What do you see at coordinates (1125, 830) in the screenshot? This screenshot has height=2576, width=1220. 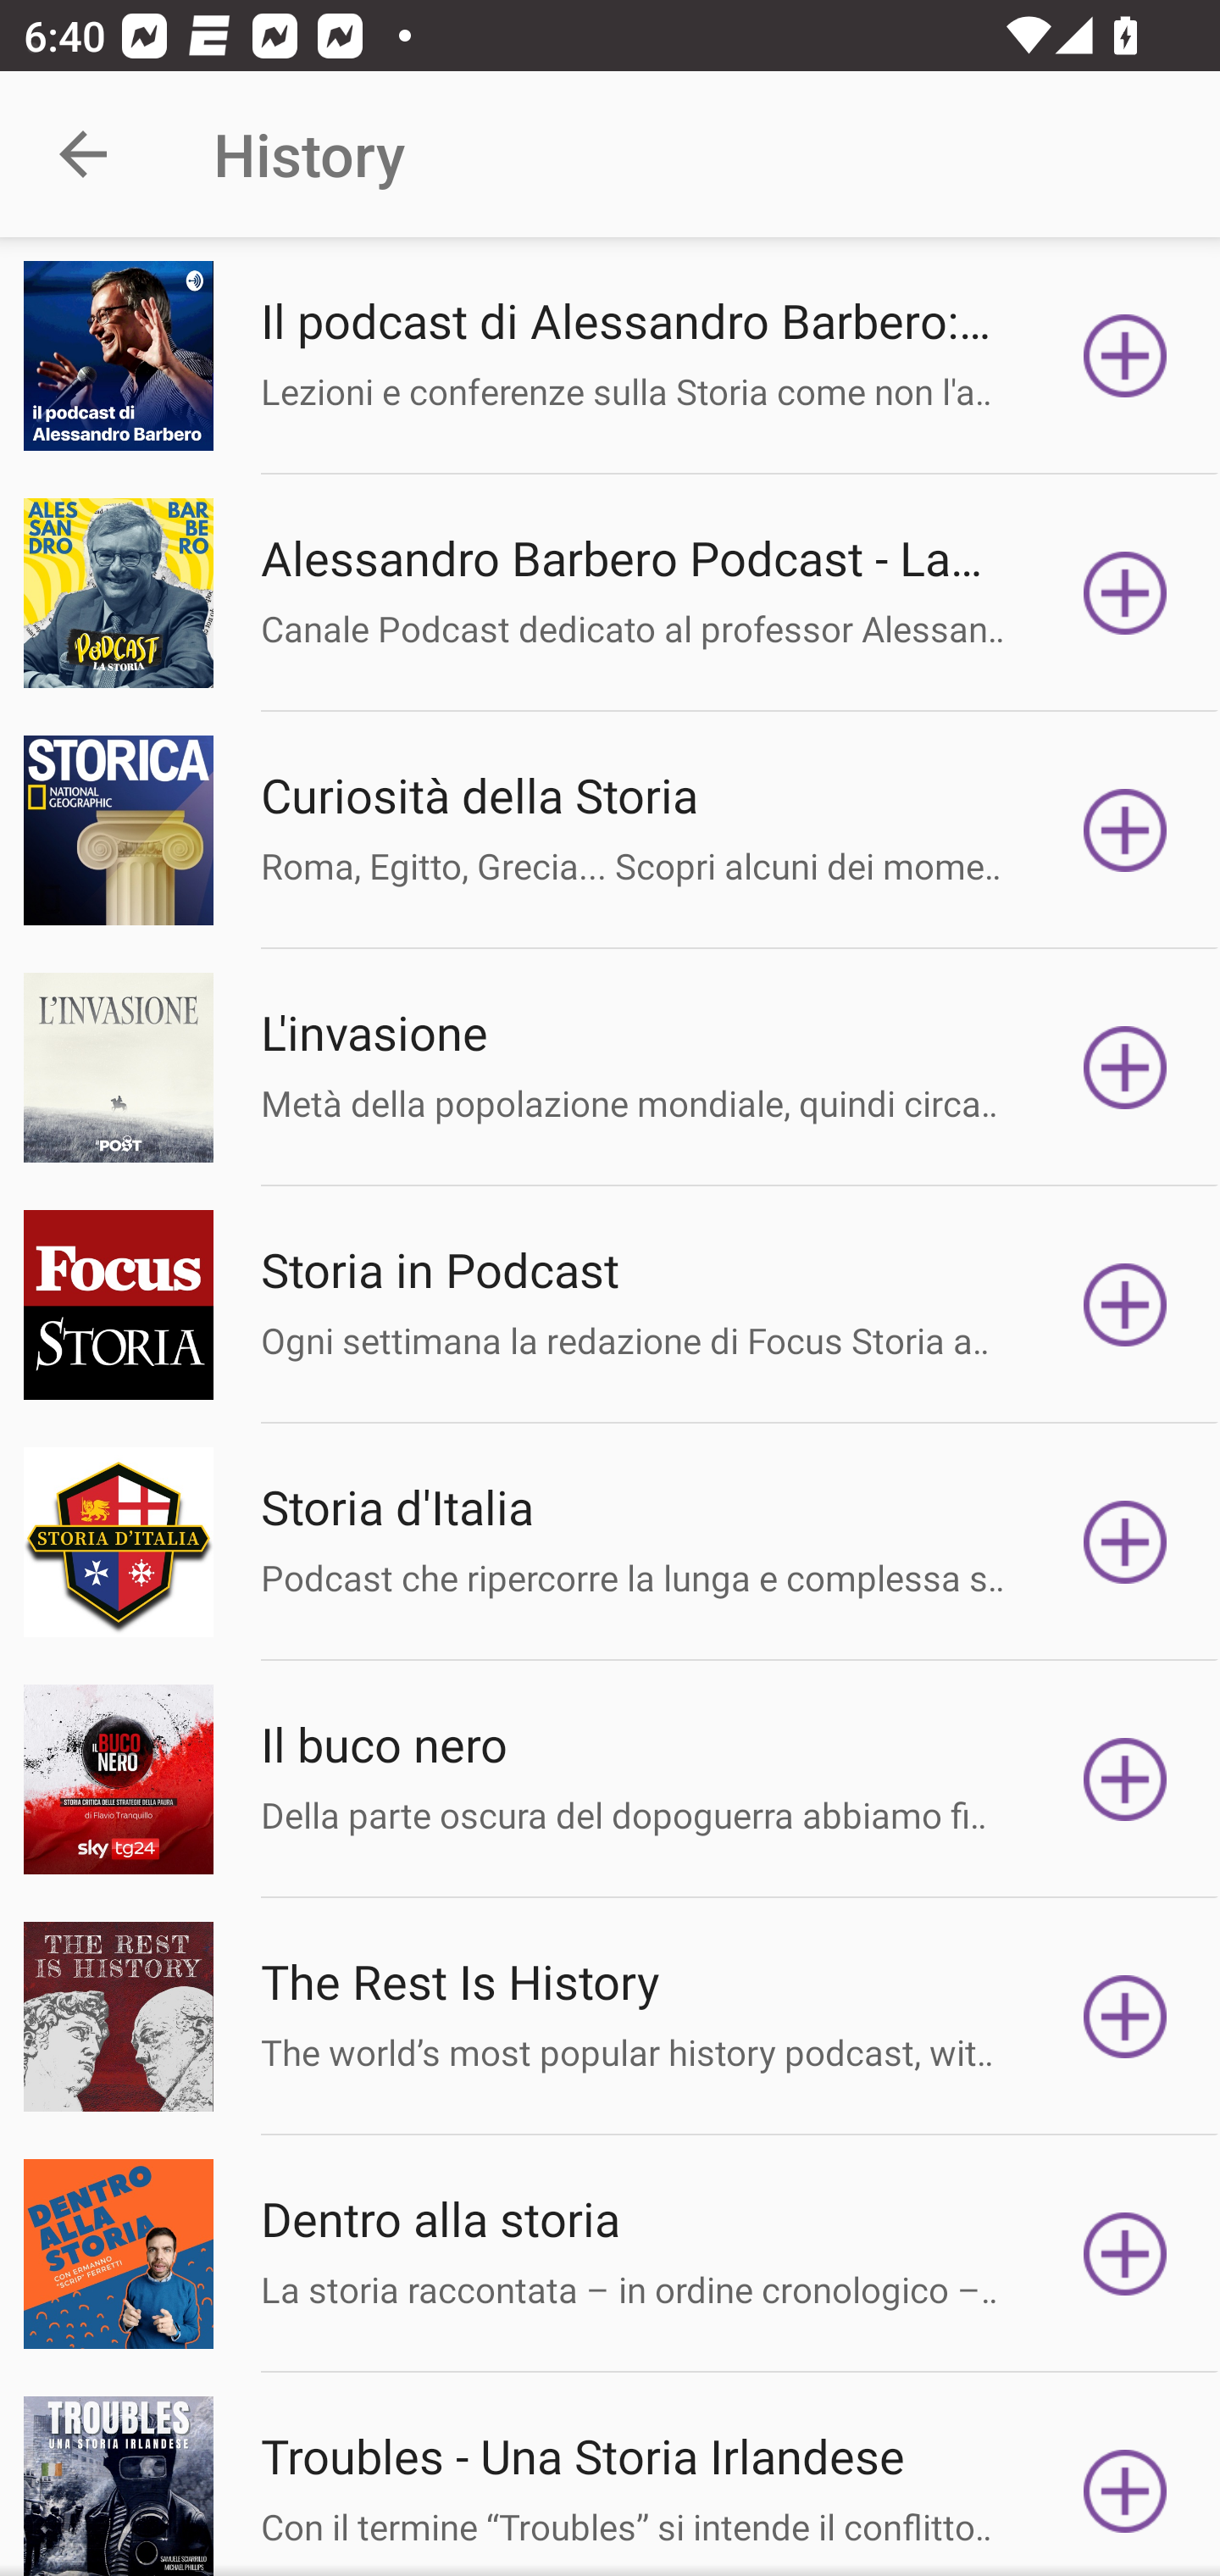 I see `Subscribe` at bounding box center [1125, 830].